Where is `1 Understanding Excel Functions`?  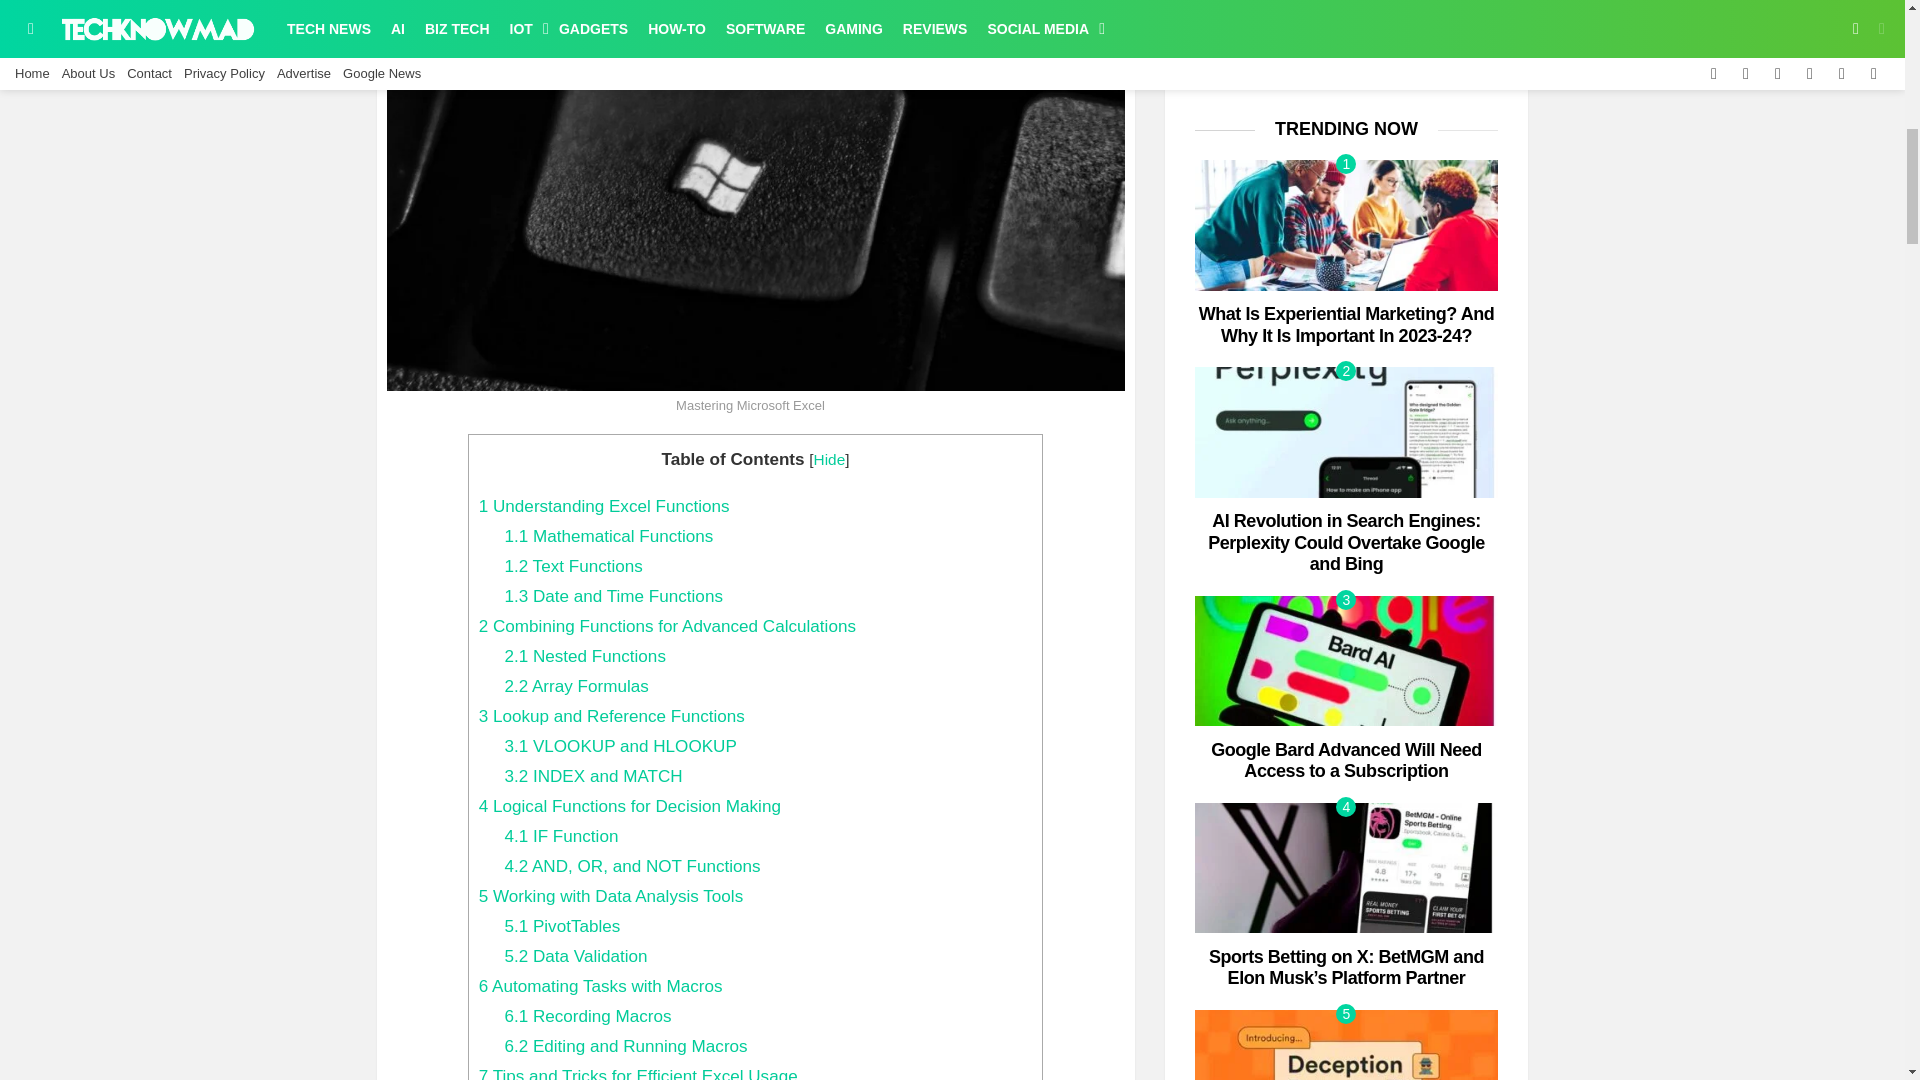 1 Understanding Excel Functions is located at coordinates (604, 506).